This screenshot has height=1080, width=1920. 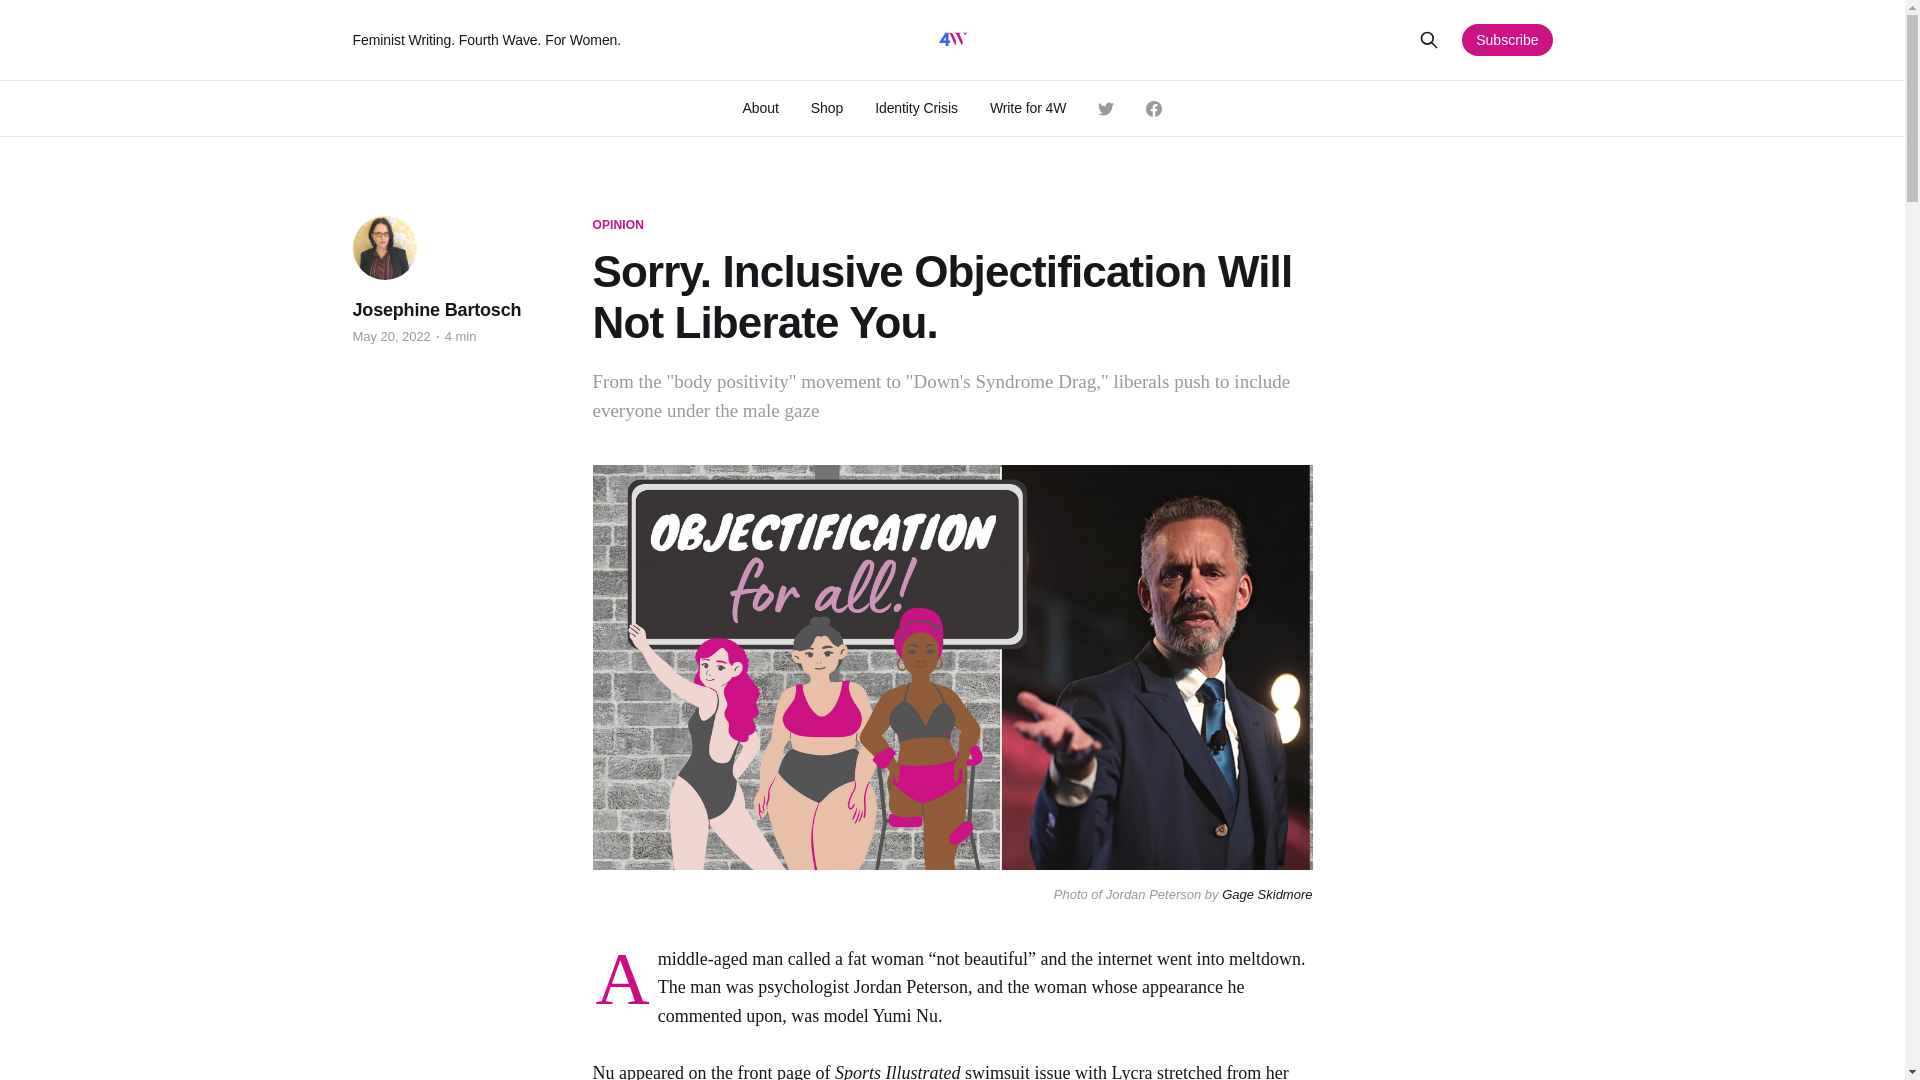 What do you see at coordinates (916, 108) in the screenshot?
I see `Identity Crisis` at bounding box center [916, 108].